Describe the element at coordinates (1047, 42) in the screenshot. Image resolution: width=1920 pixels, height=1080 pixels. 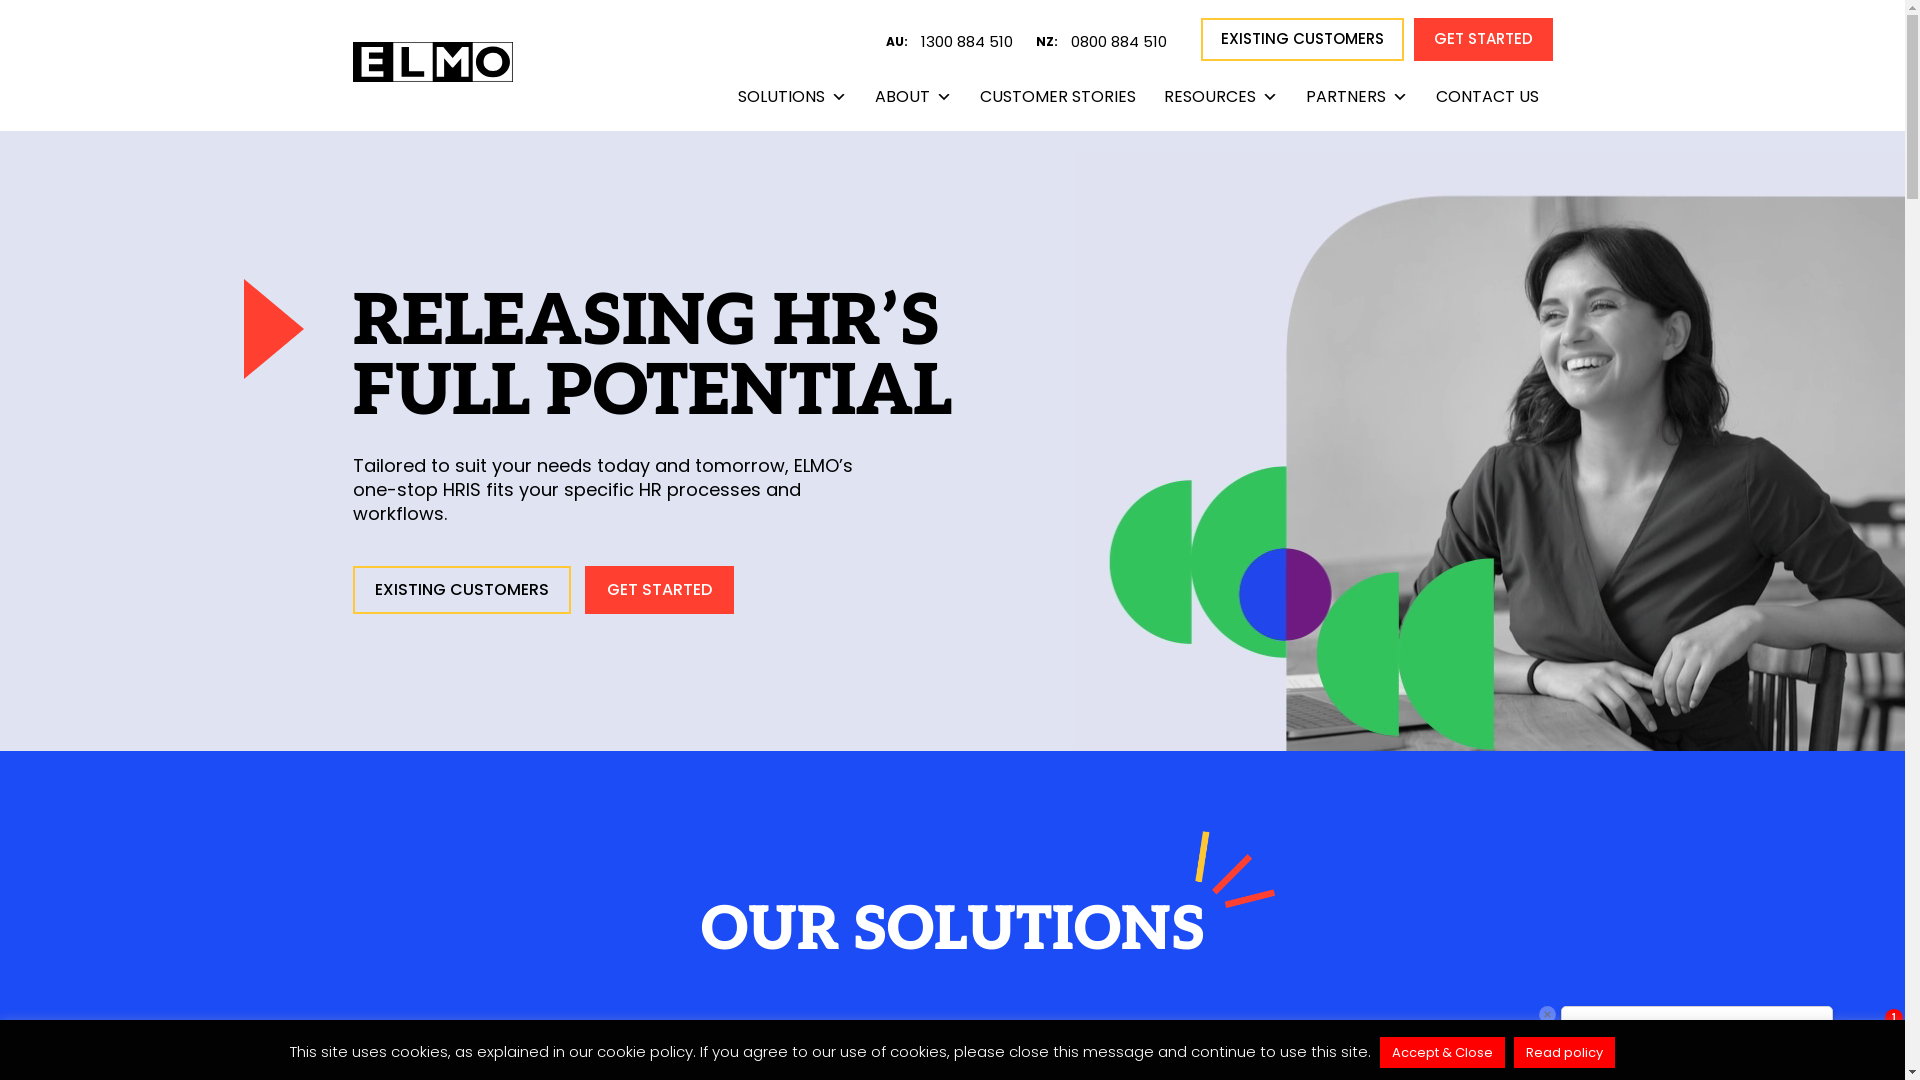
I see `NZ:` at that location.